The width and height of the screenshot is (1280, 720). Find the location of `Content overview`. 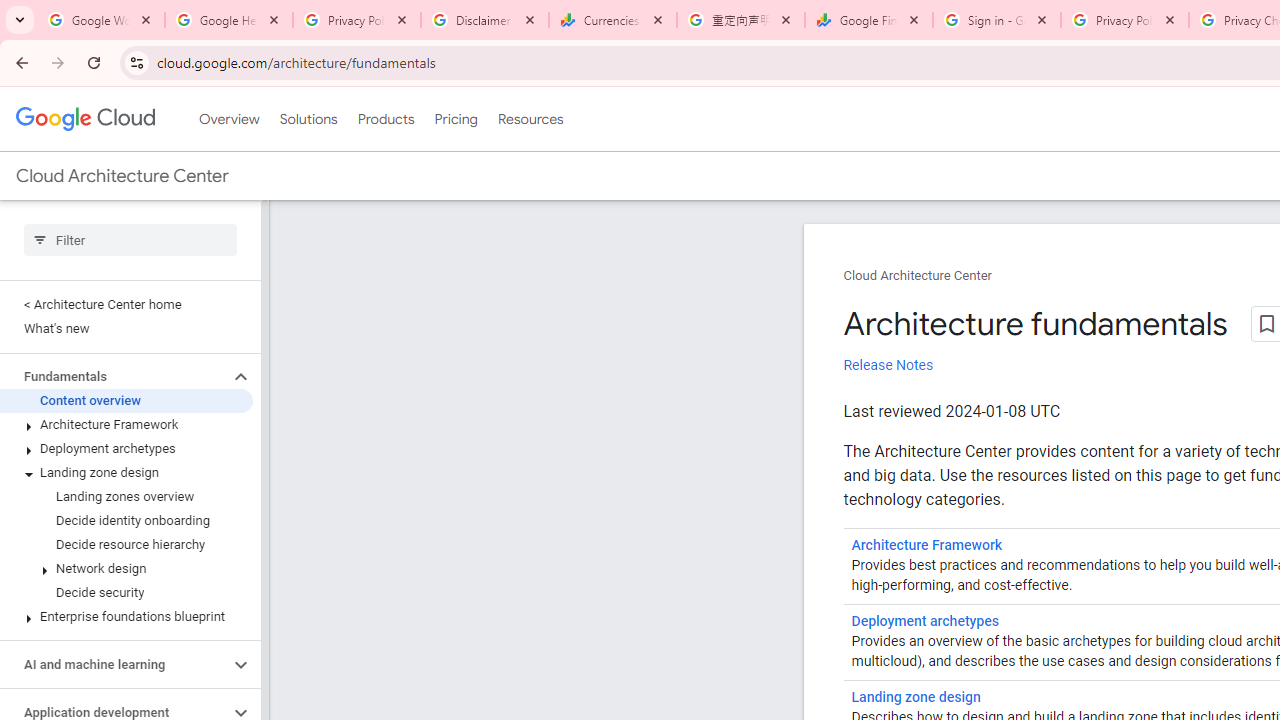

Content overview is located at coordinates (126, 400).